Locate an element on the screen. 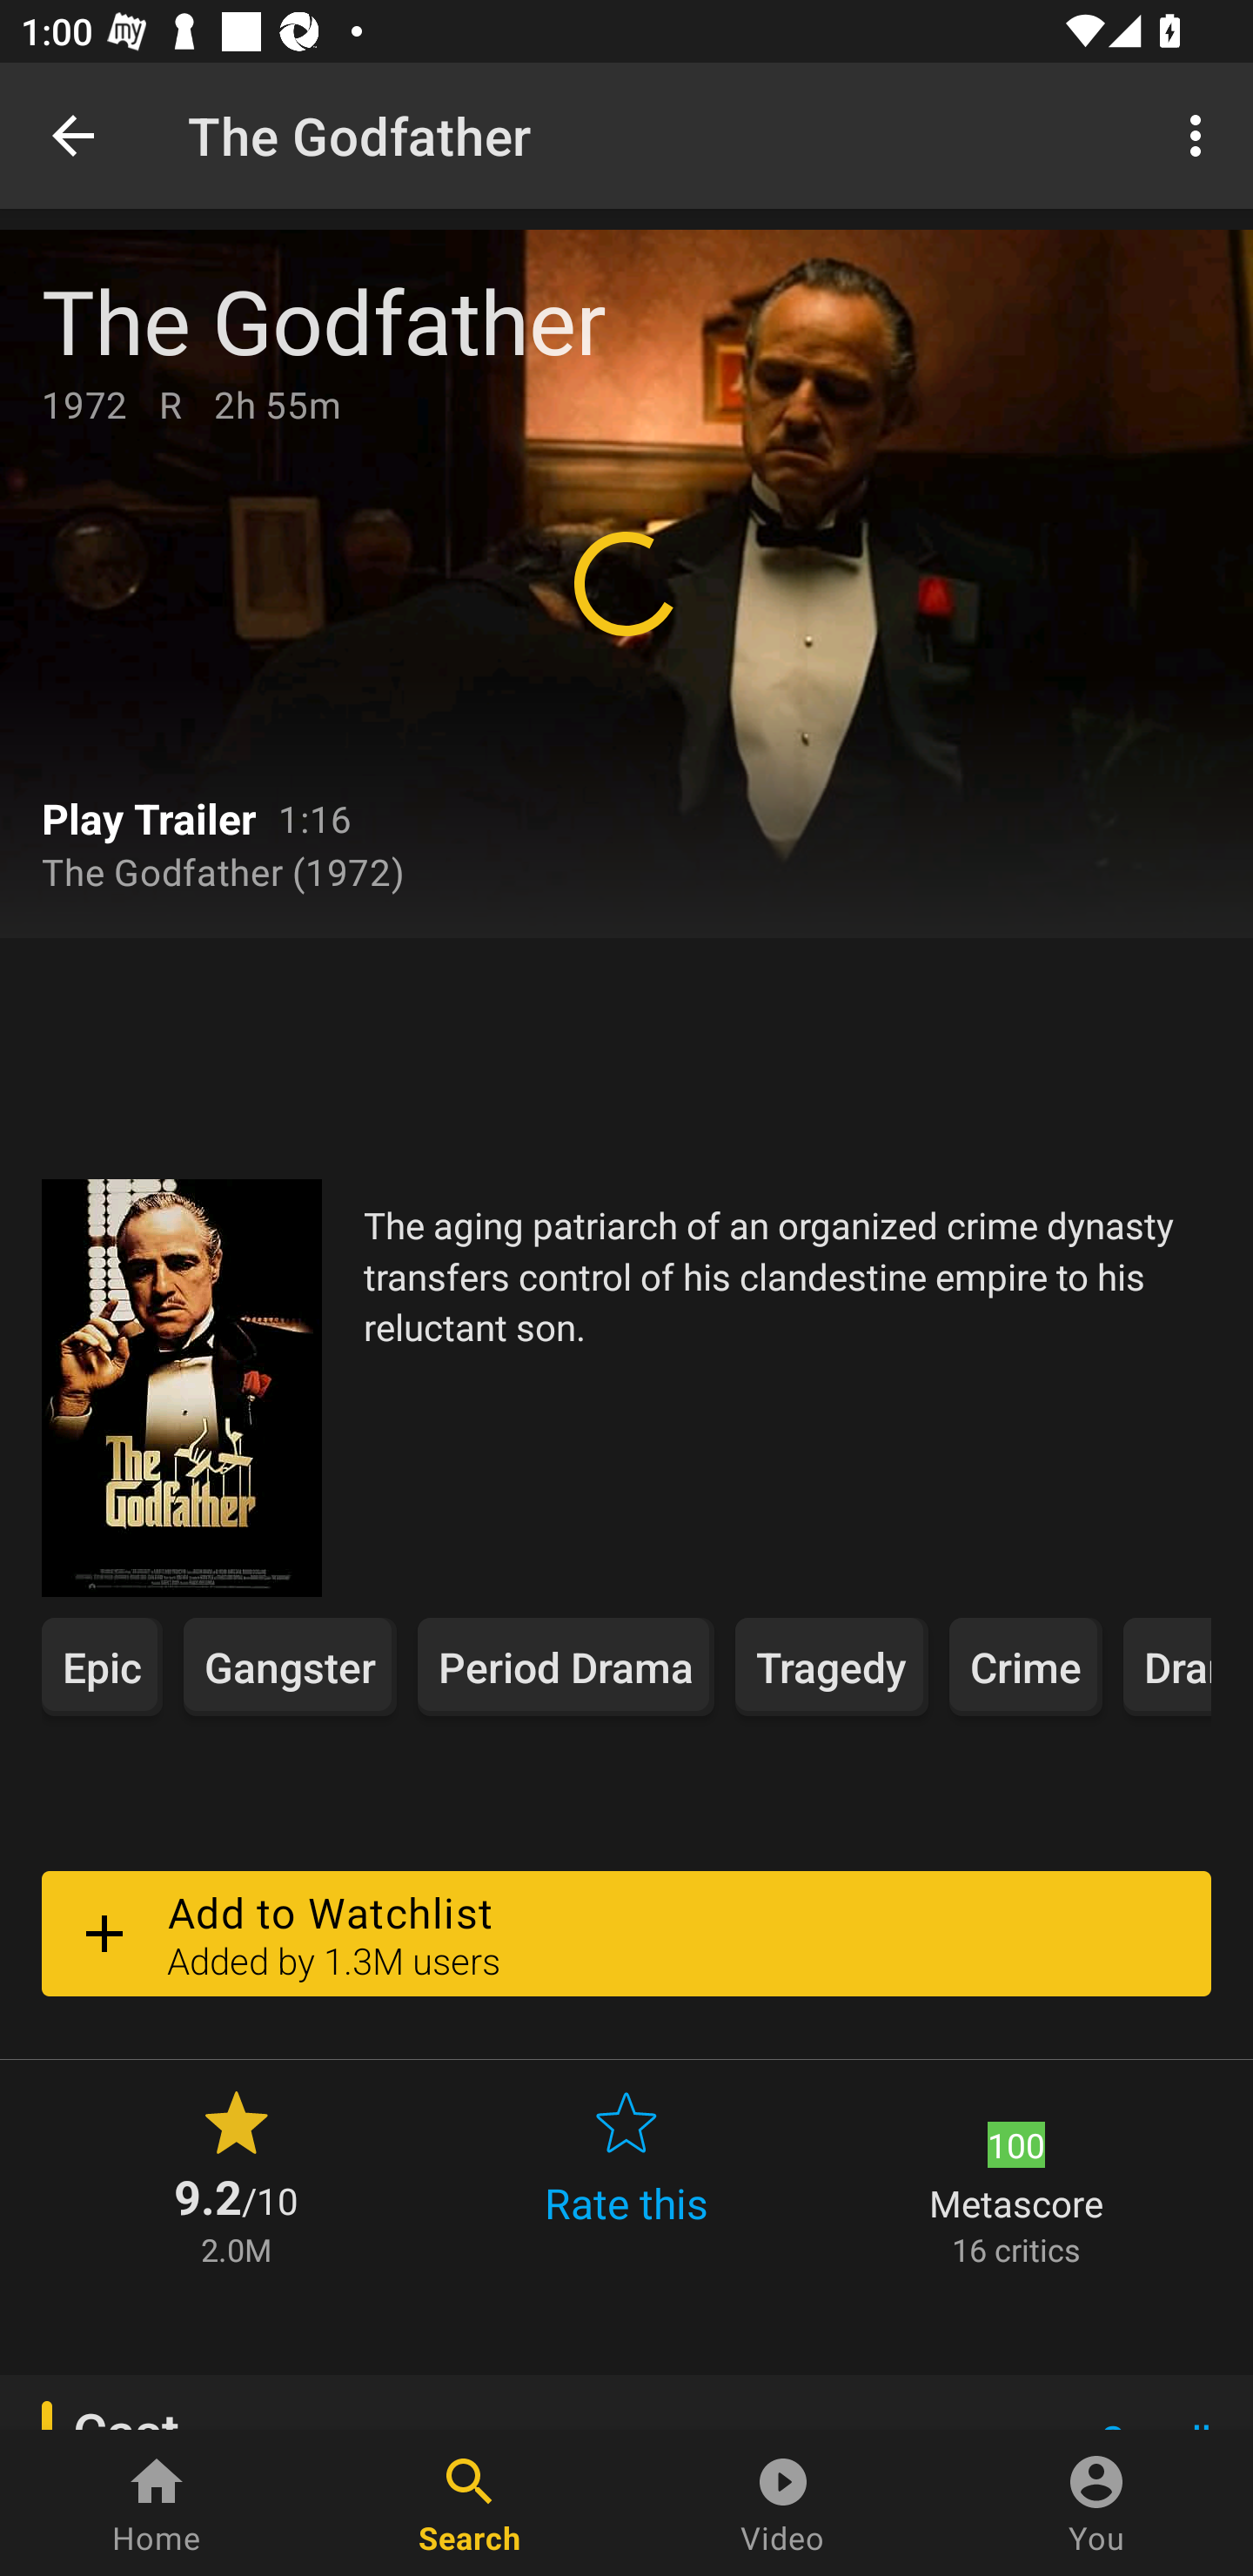 The width and height of the screenshot is (1253, 2576). Tragedy is located at coordinates (832, 1666).